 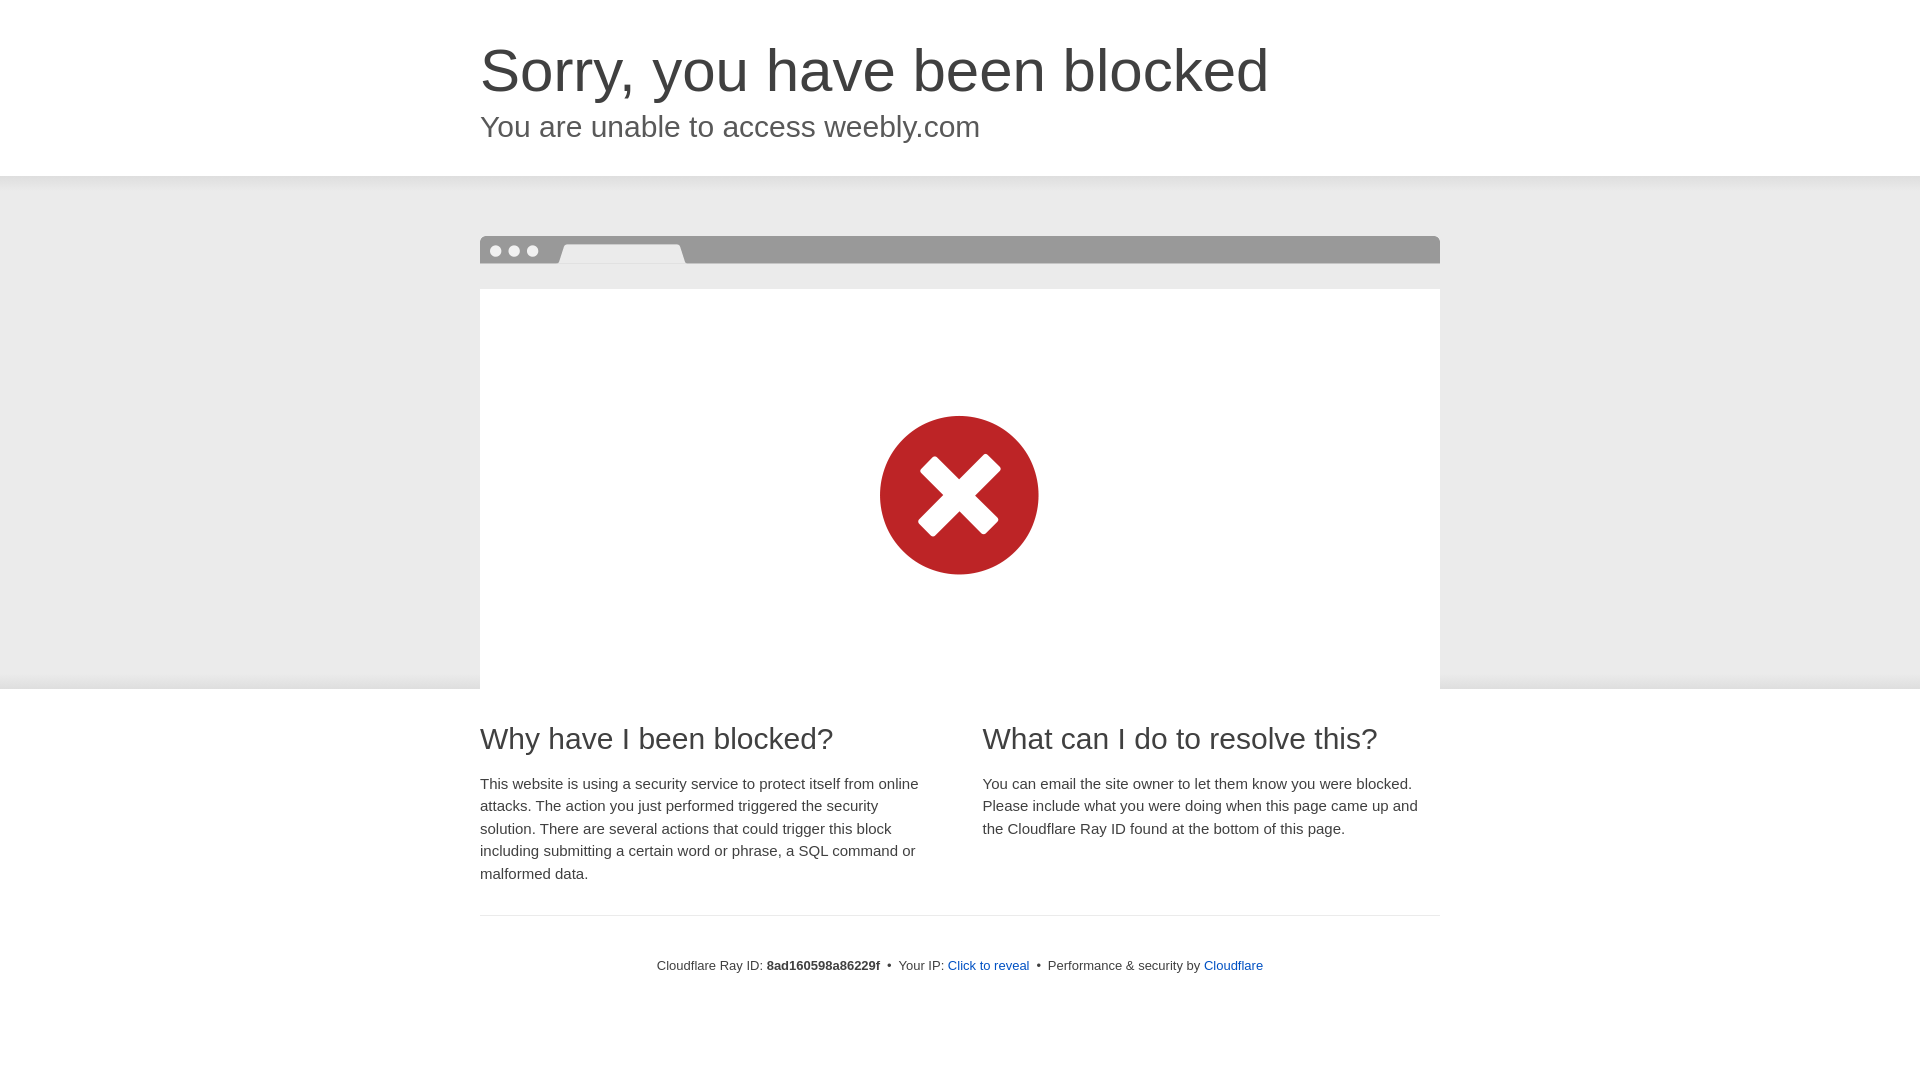 What do you see at coordinates (988, 966) in the screenshot?
I see `Click to reveal` at bounding box center [988, 966].